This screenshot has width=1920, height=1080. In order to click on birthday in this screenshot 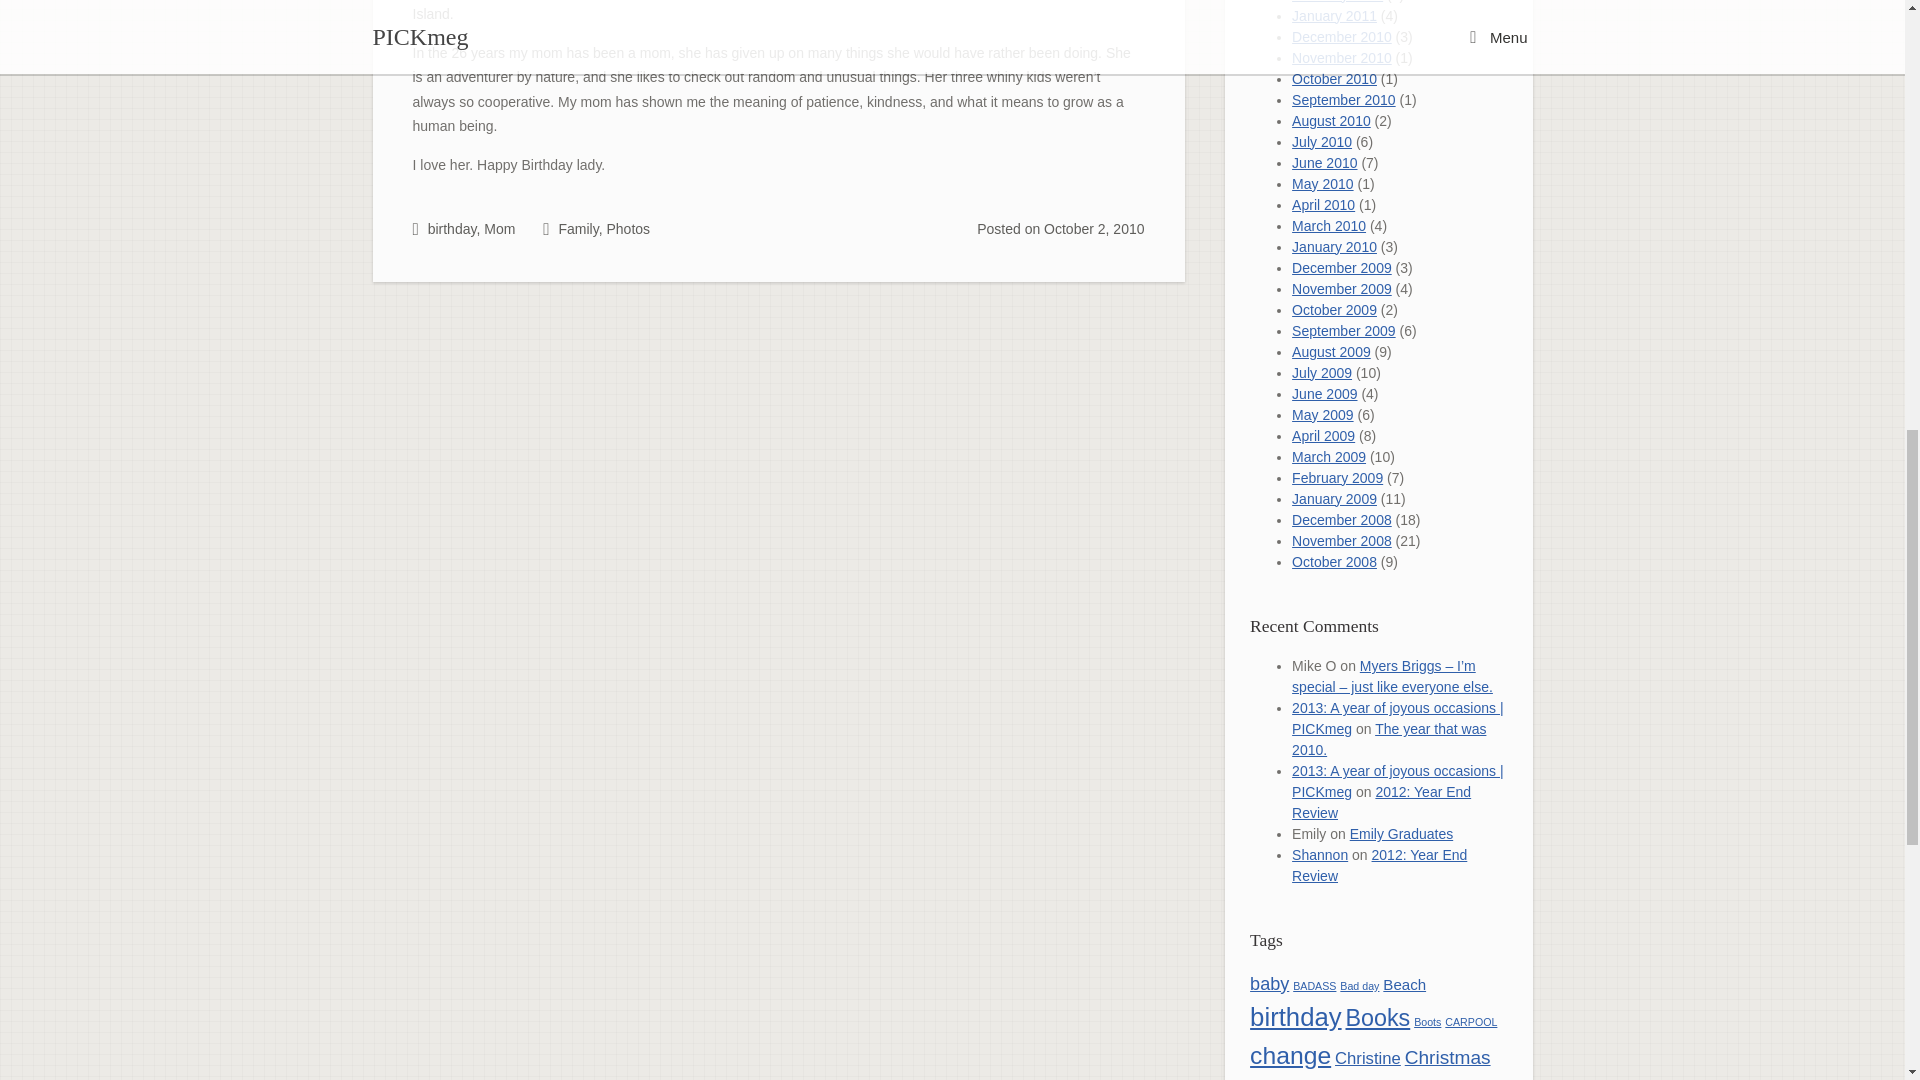, I will do `click(452, 228)`.